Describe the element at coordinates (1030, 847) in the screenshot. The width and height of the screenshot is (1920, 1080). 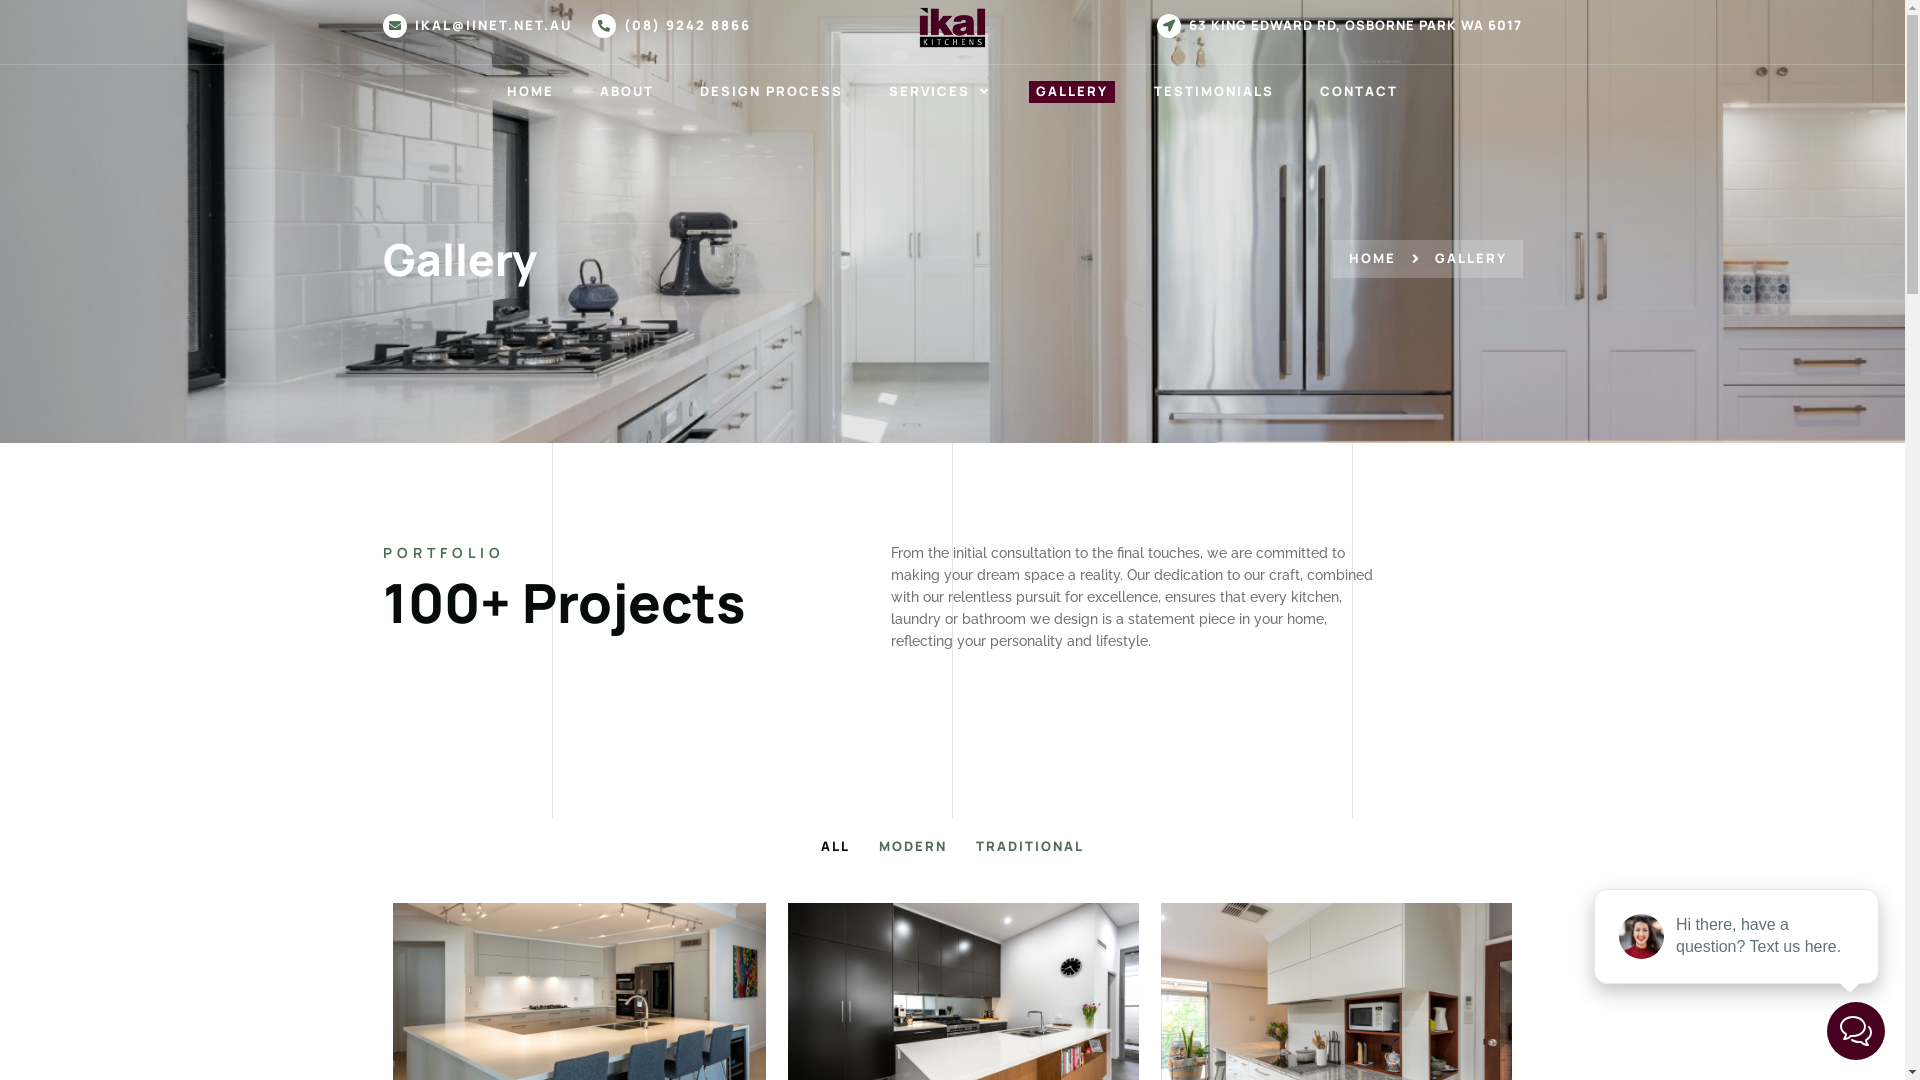
I see `TRADITIONAL` at that location.